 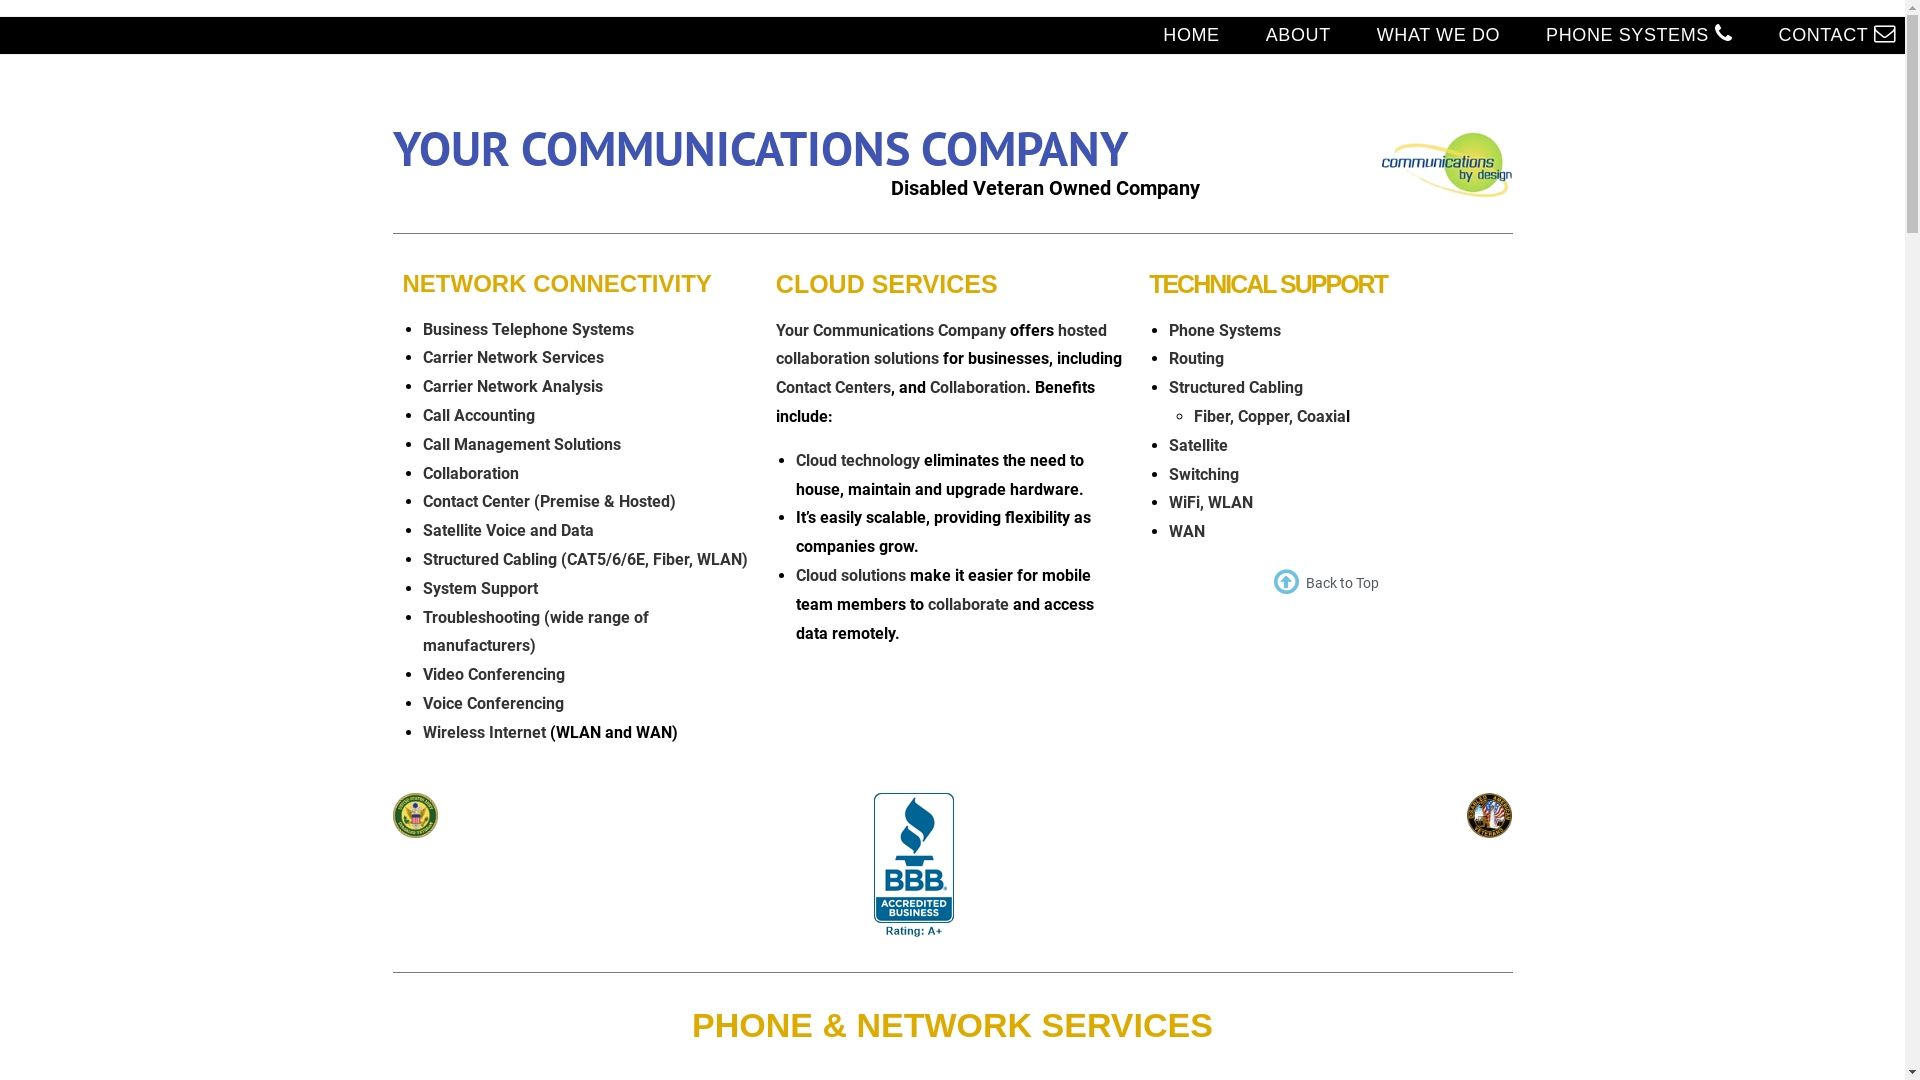 I want to click on Voice Conferencing, so click(x=492, y=704).